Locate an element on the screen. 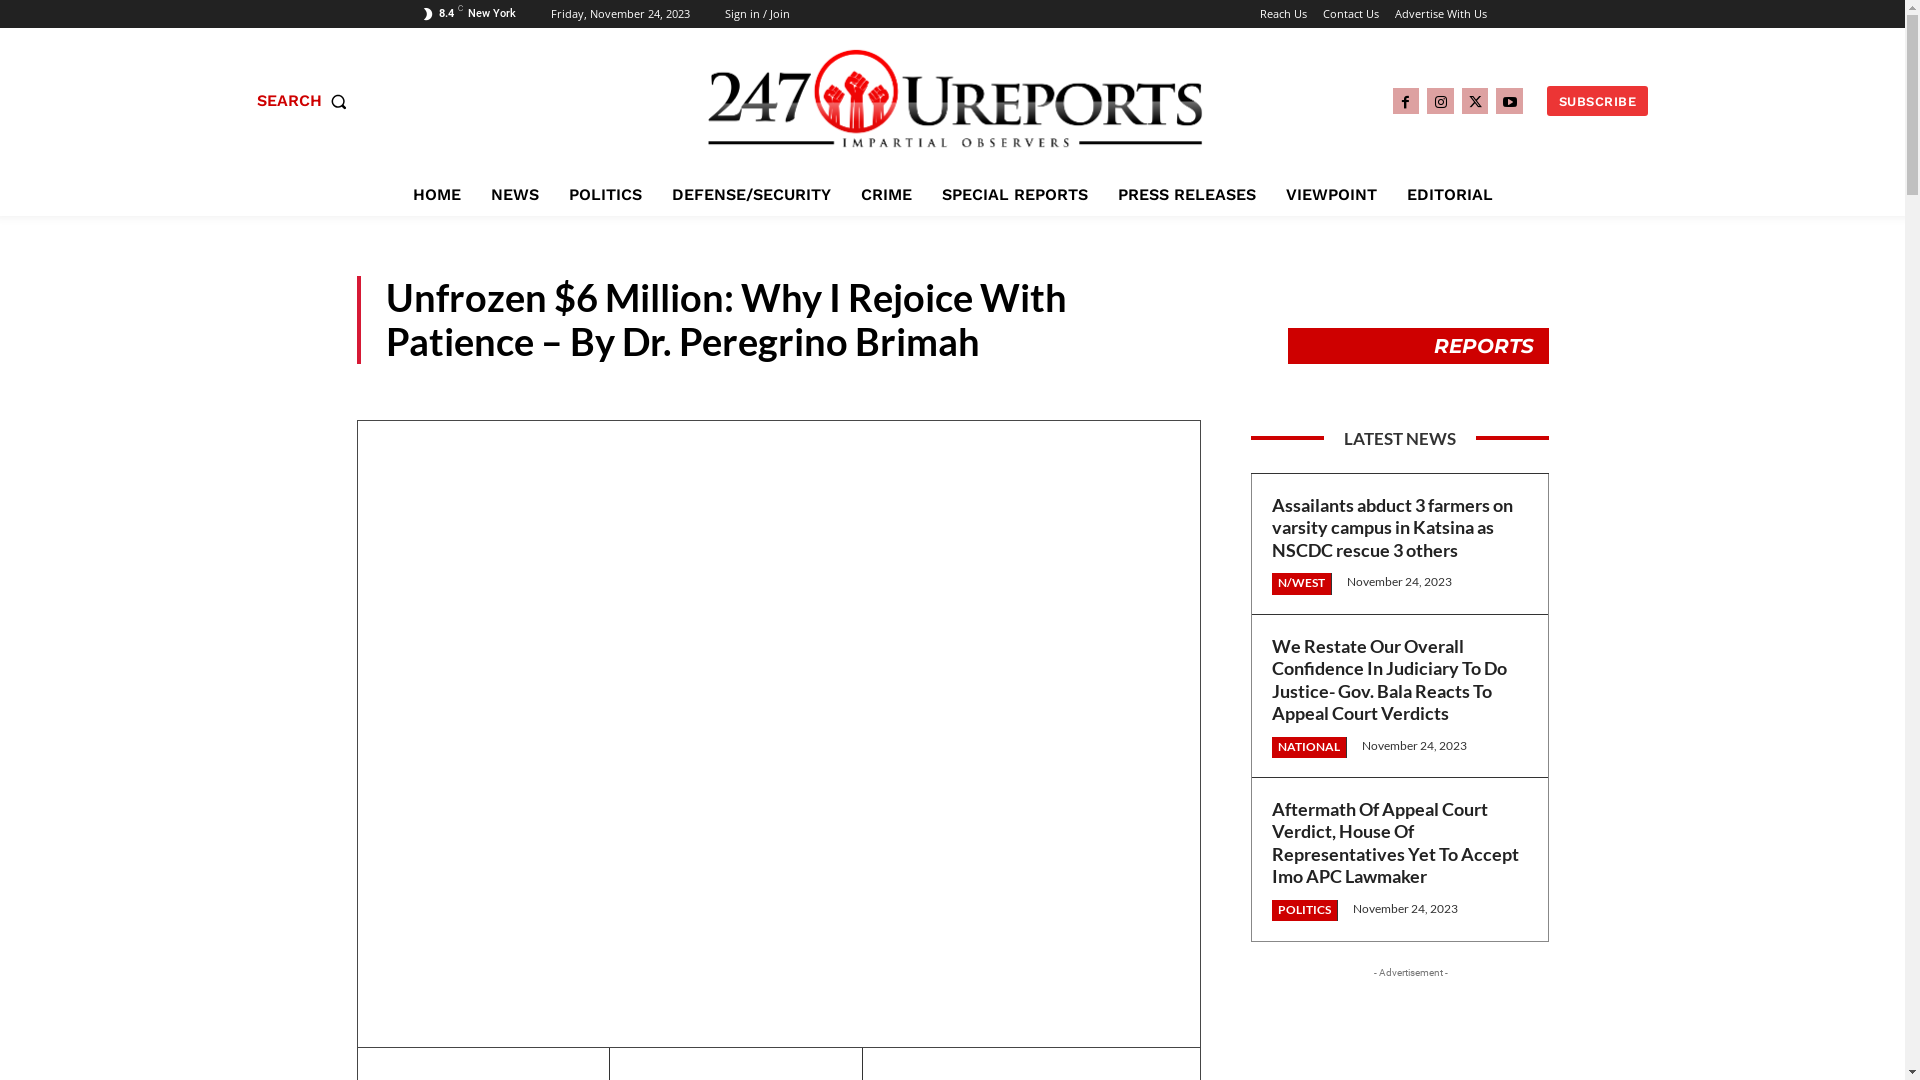 Image resolution: width=1920 pixels, height=1080 pixels. EDITORIAL is located at coordinates (1449, 195).